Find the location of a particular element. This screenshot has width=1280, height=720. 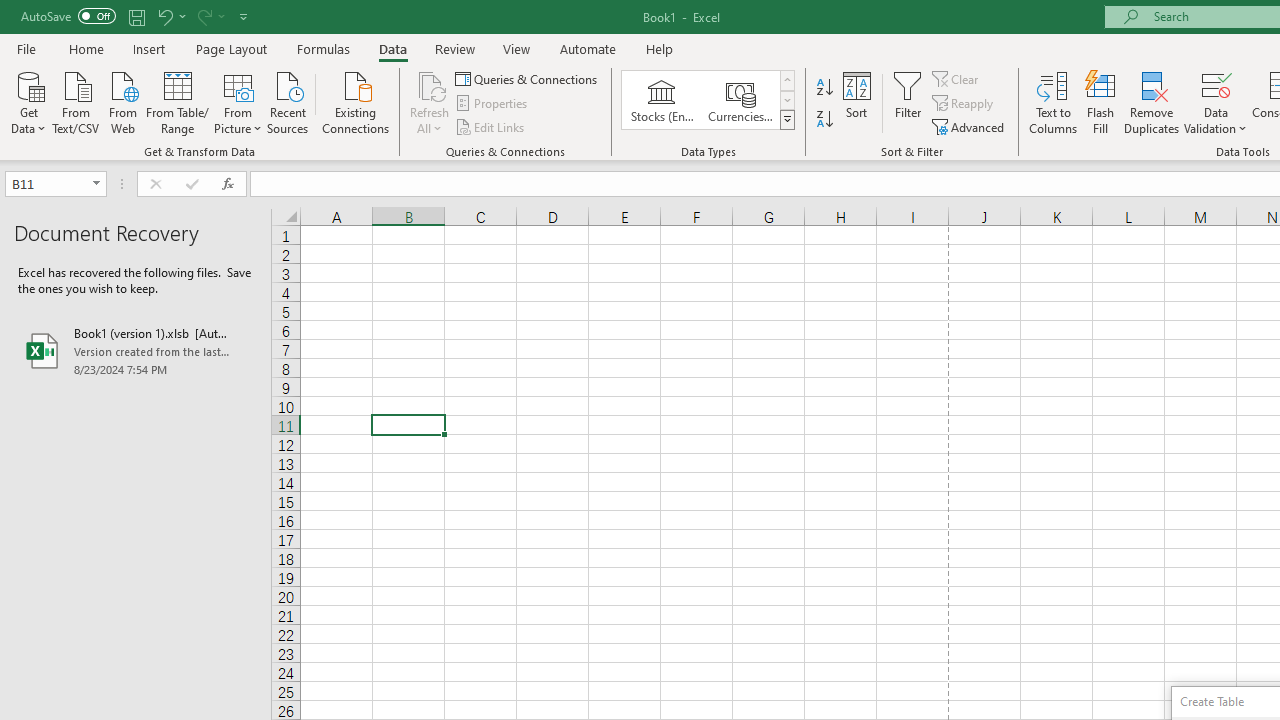

Open is located at coordinates (96, 184).